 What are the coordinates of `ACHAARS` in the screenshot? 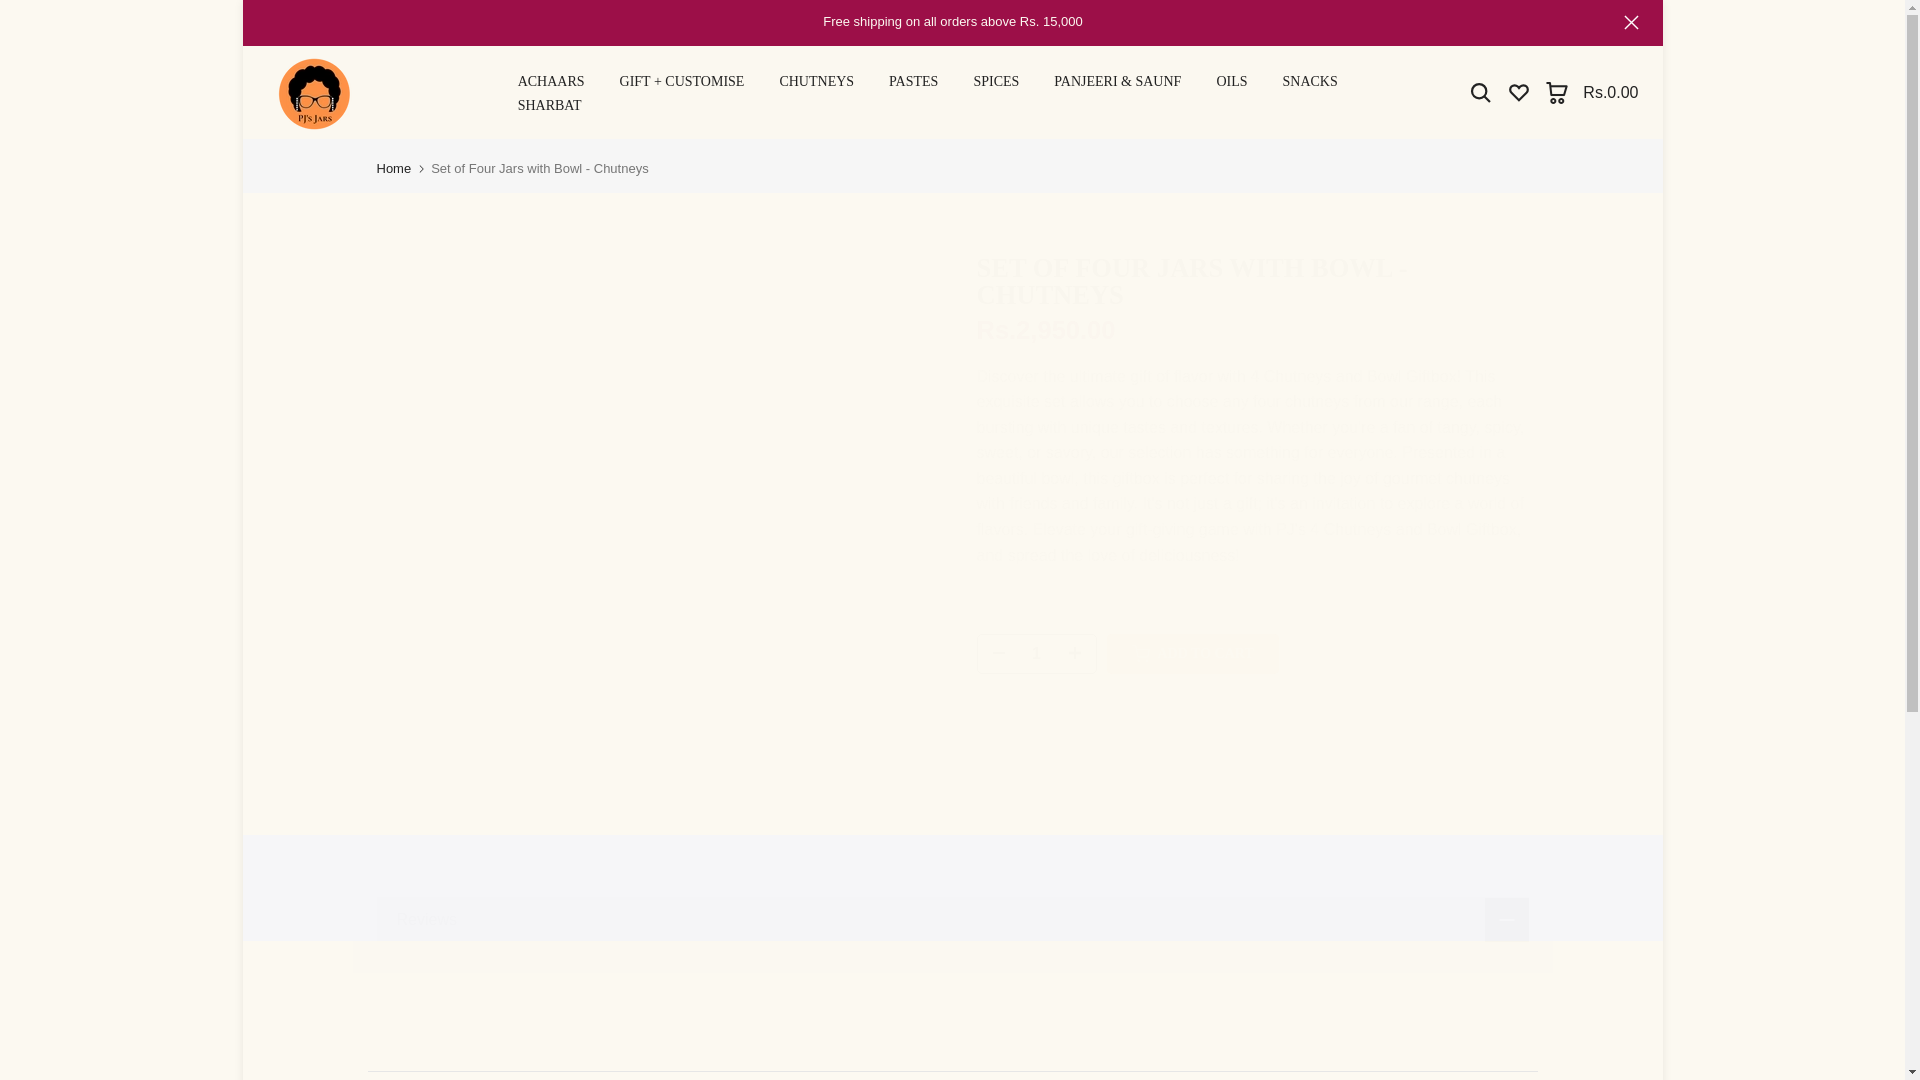 It's located at (550, 82).